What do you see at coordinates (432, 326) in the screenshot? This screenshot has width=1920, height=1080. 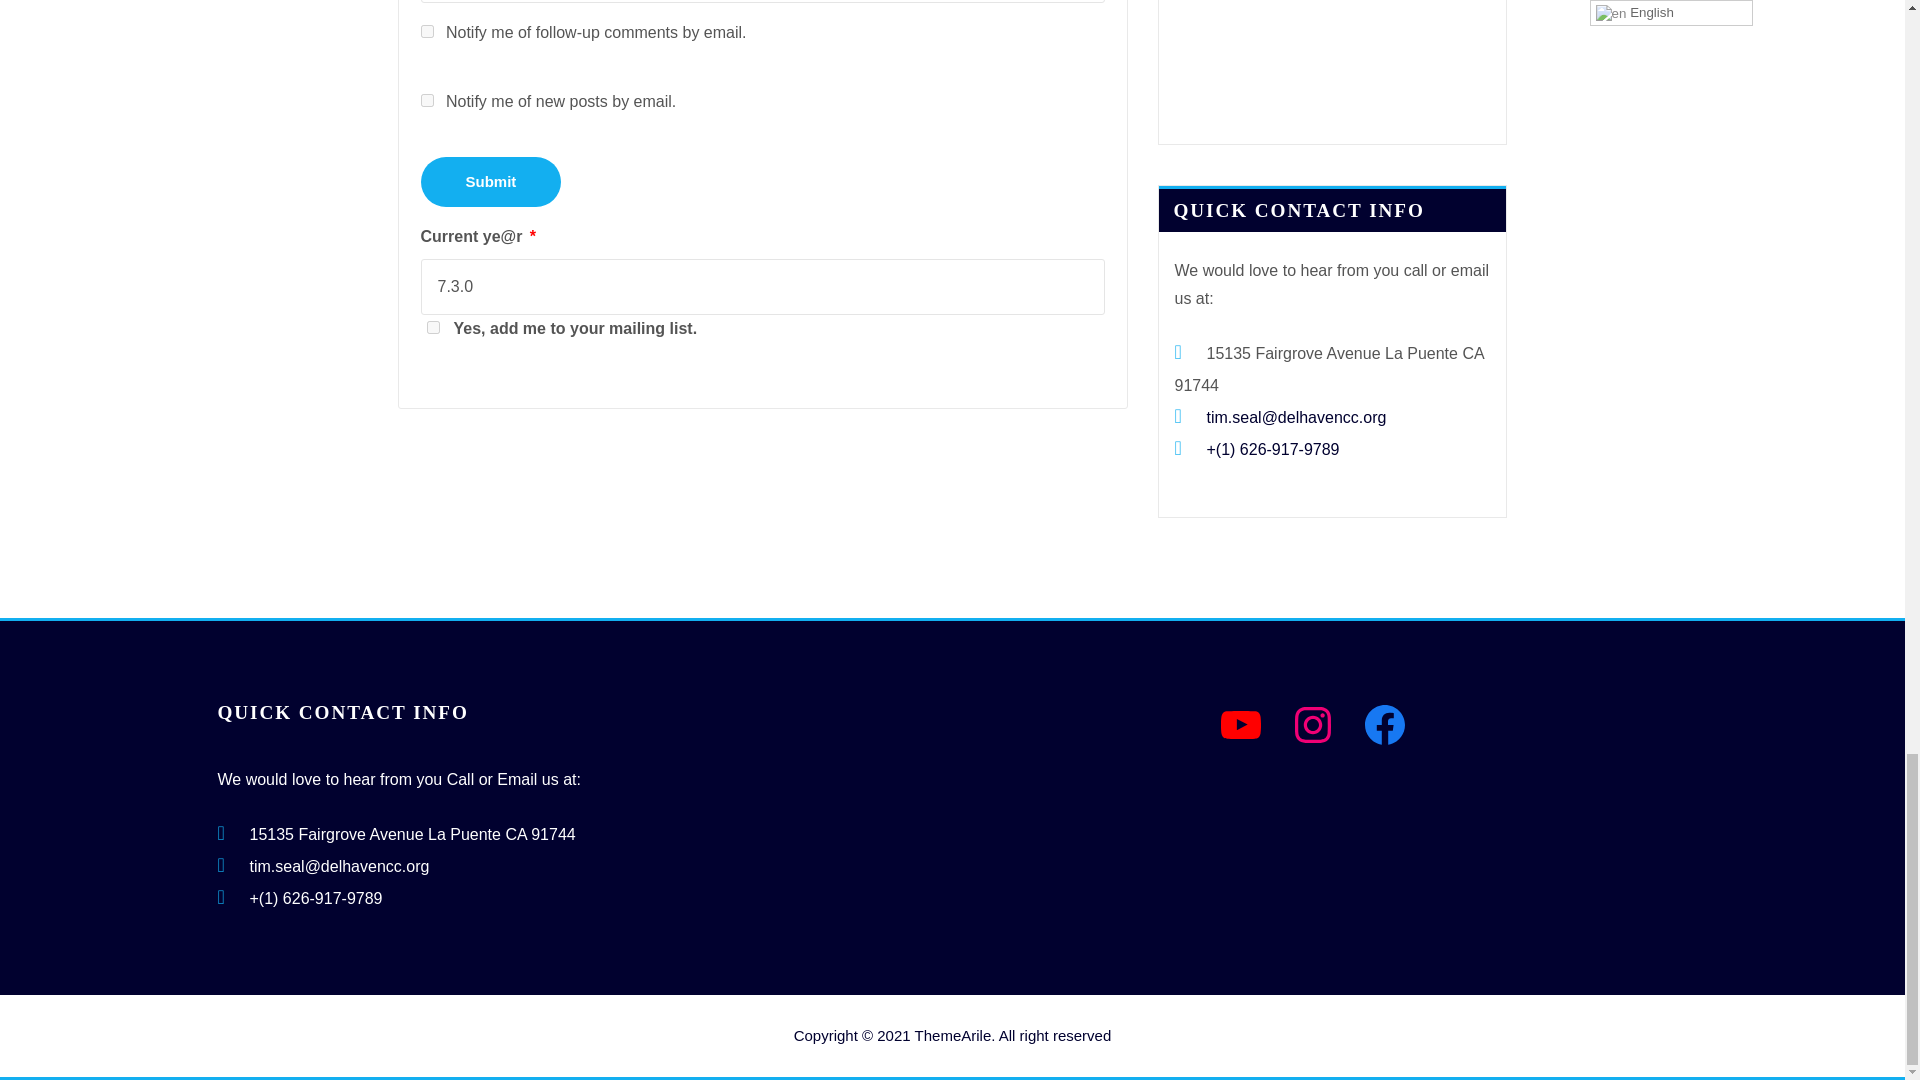 I see `1` at bounding box center [432, 326].